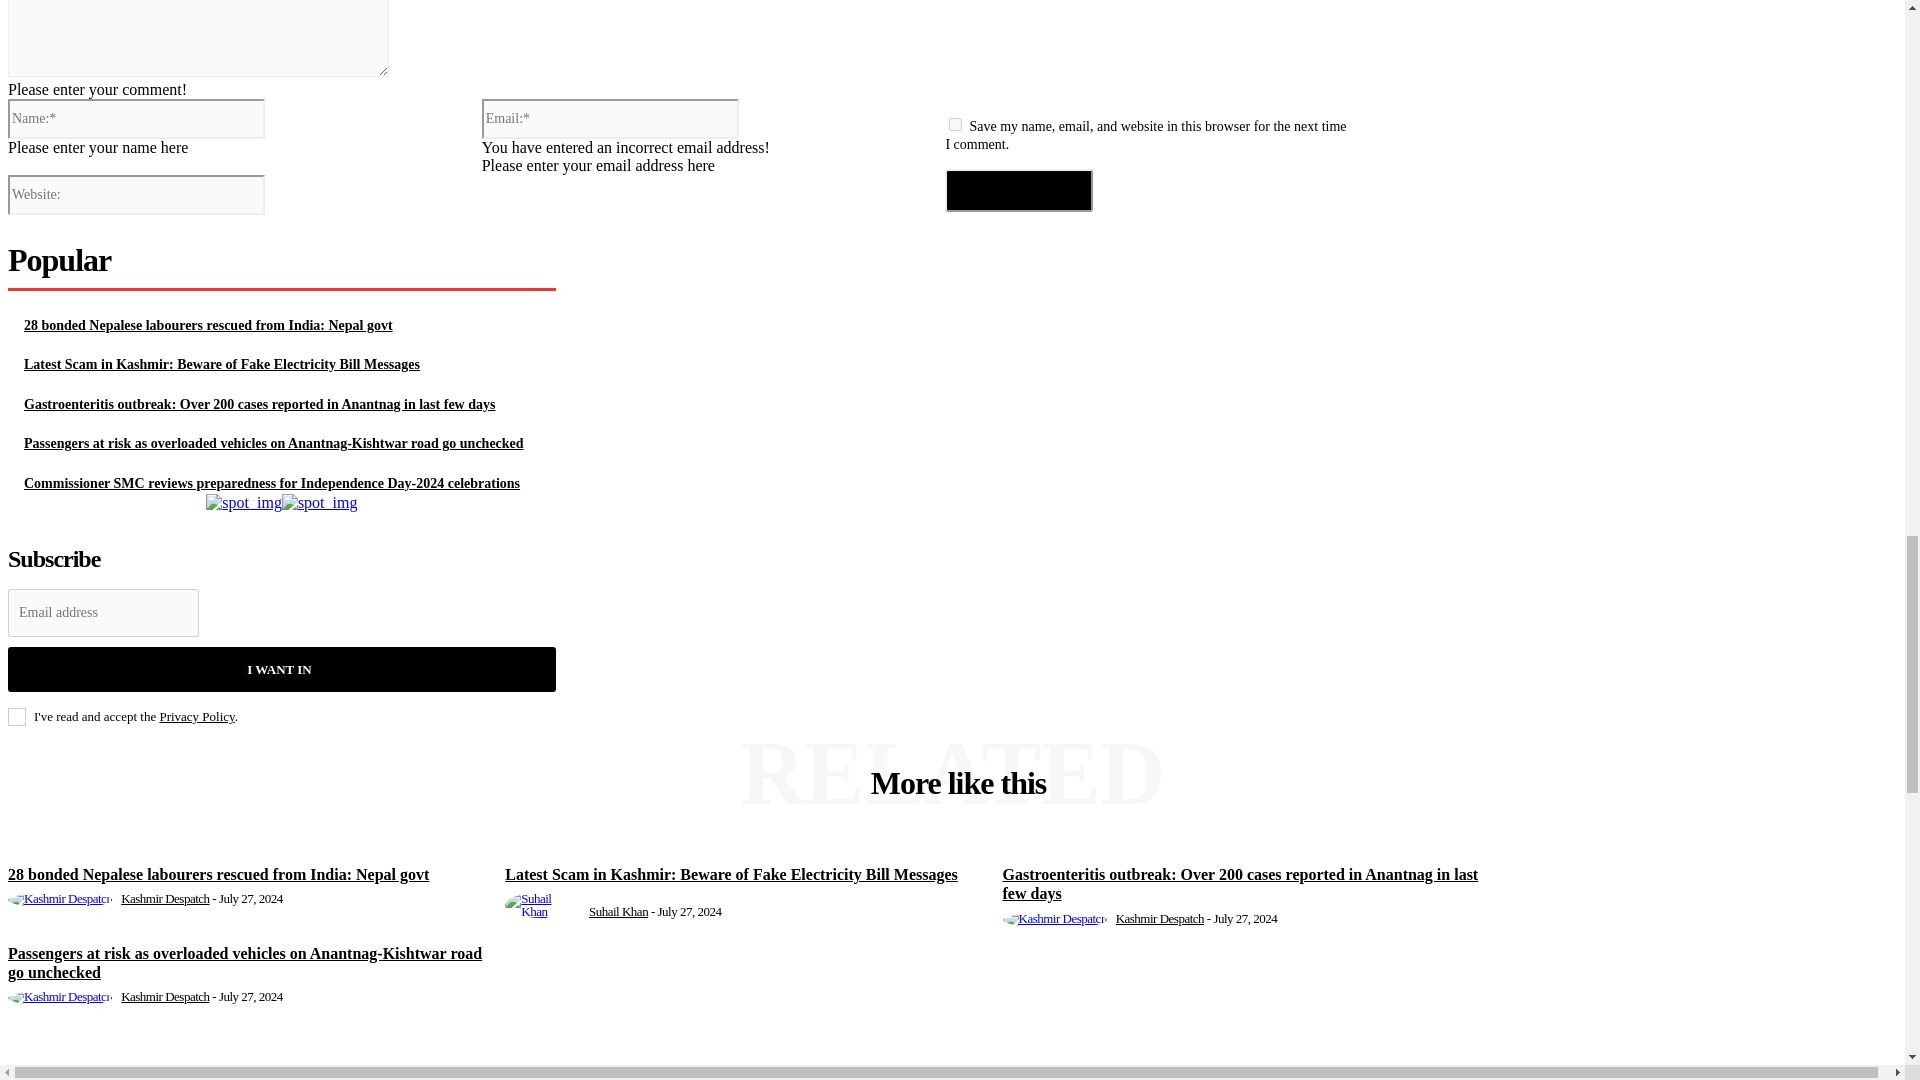 This screenshot has width=1920, height=1080. What do you see at coordinates (1018, 190) in the screenshot?
I see `Post Comment` at bounding box center [1018, 190].